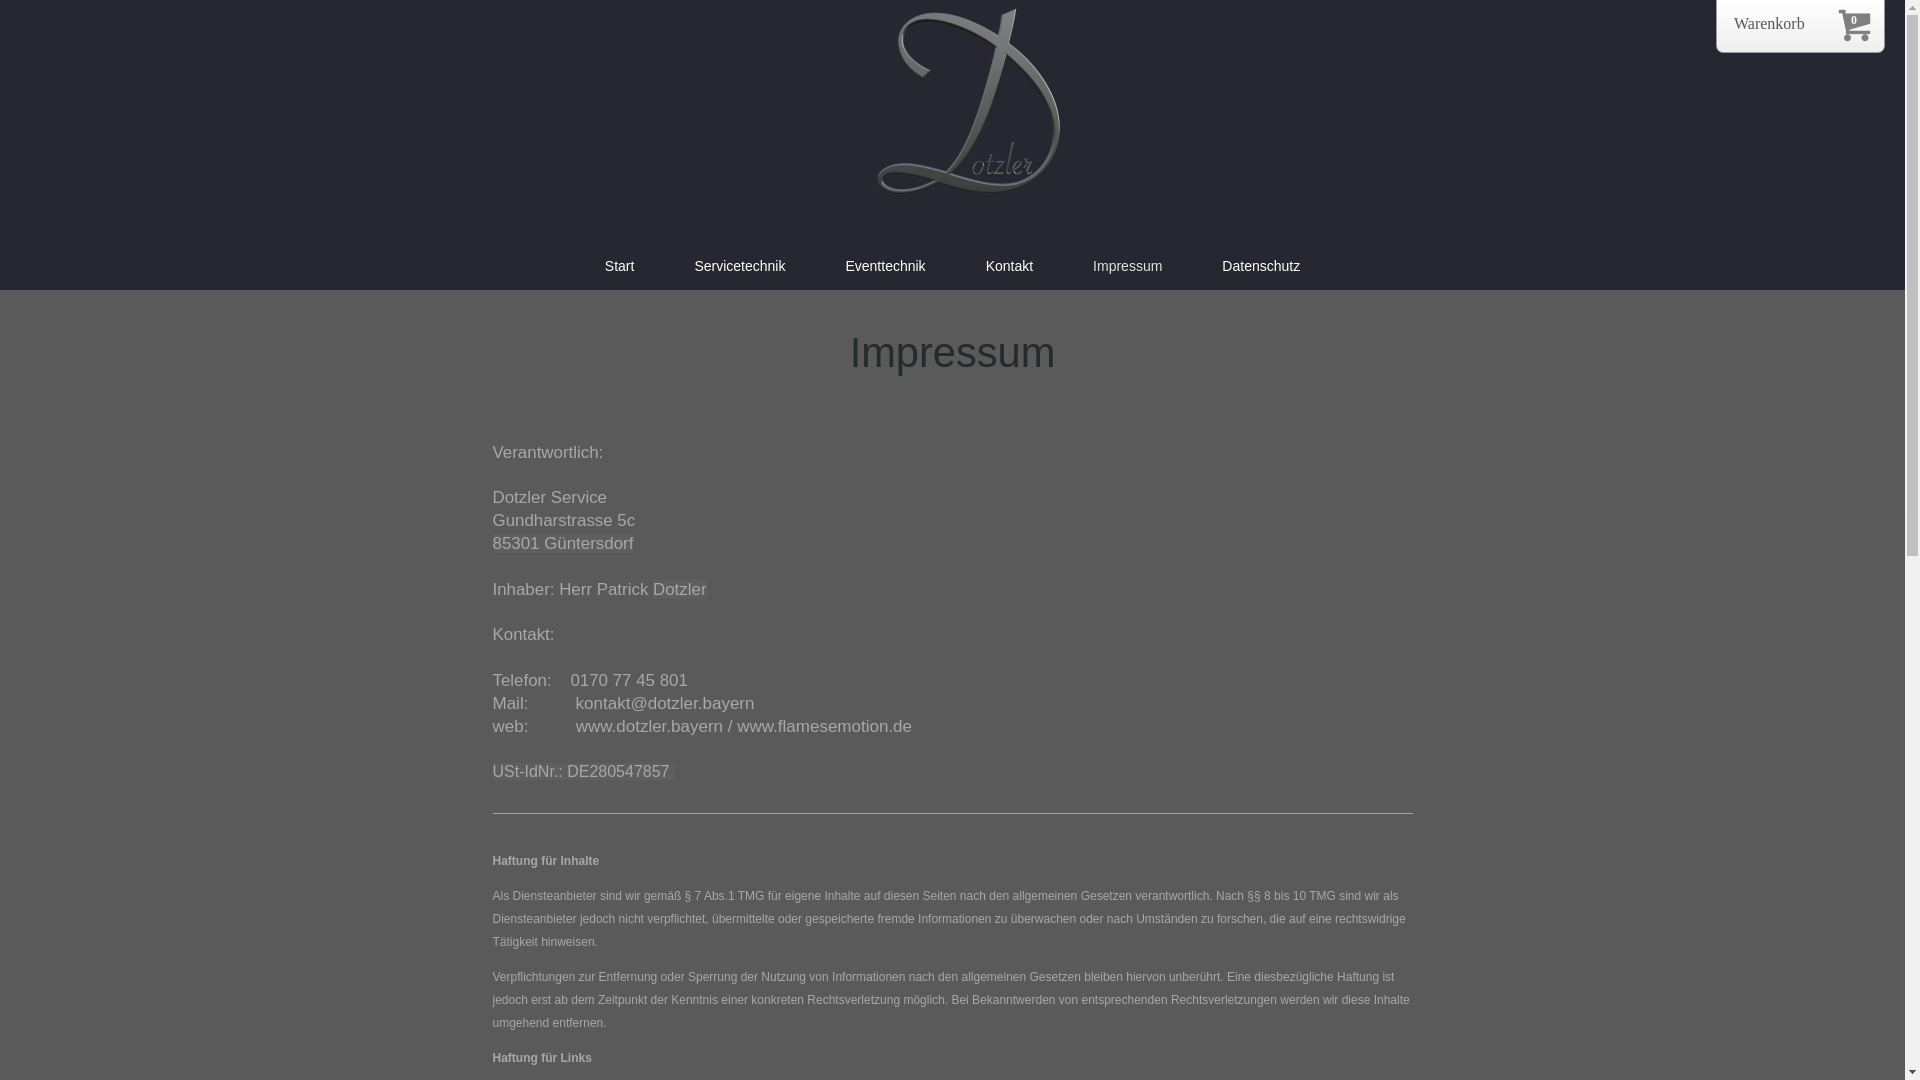 The height and width of the screenshot is (1080, 1920). I want to click on Start, so click(620, 266).